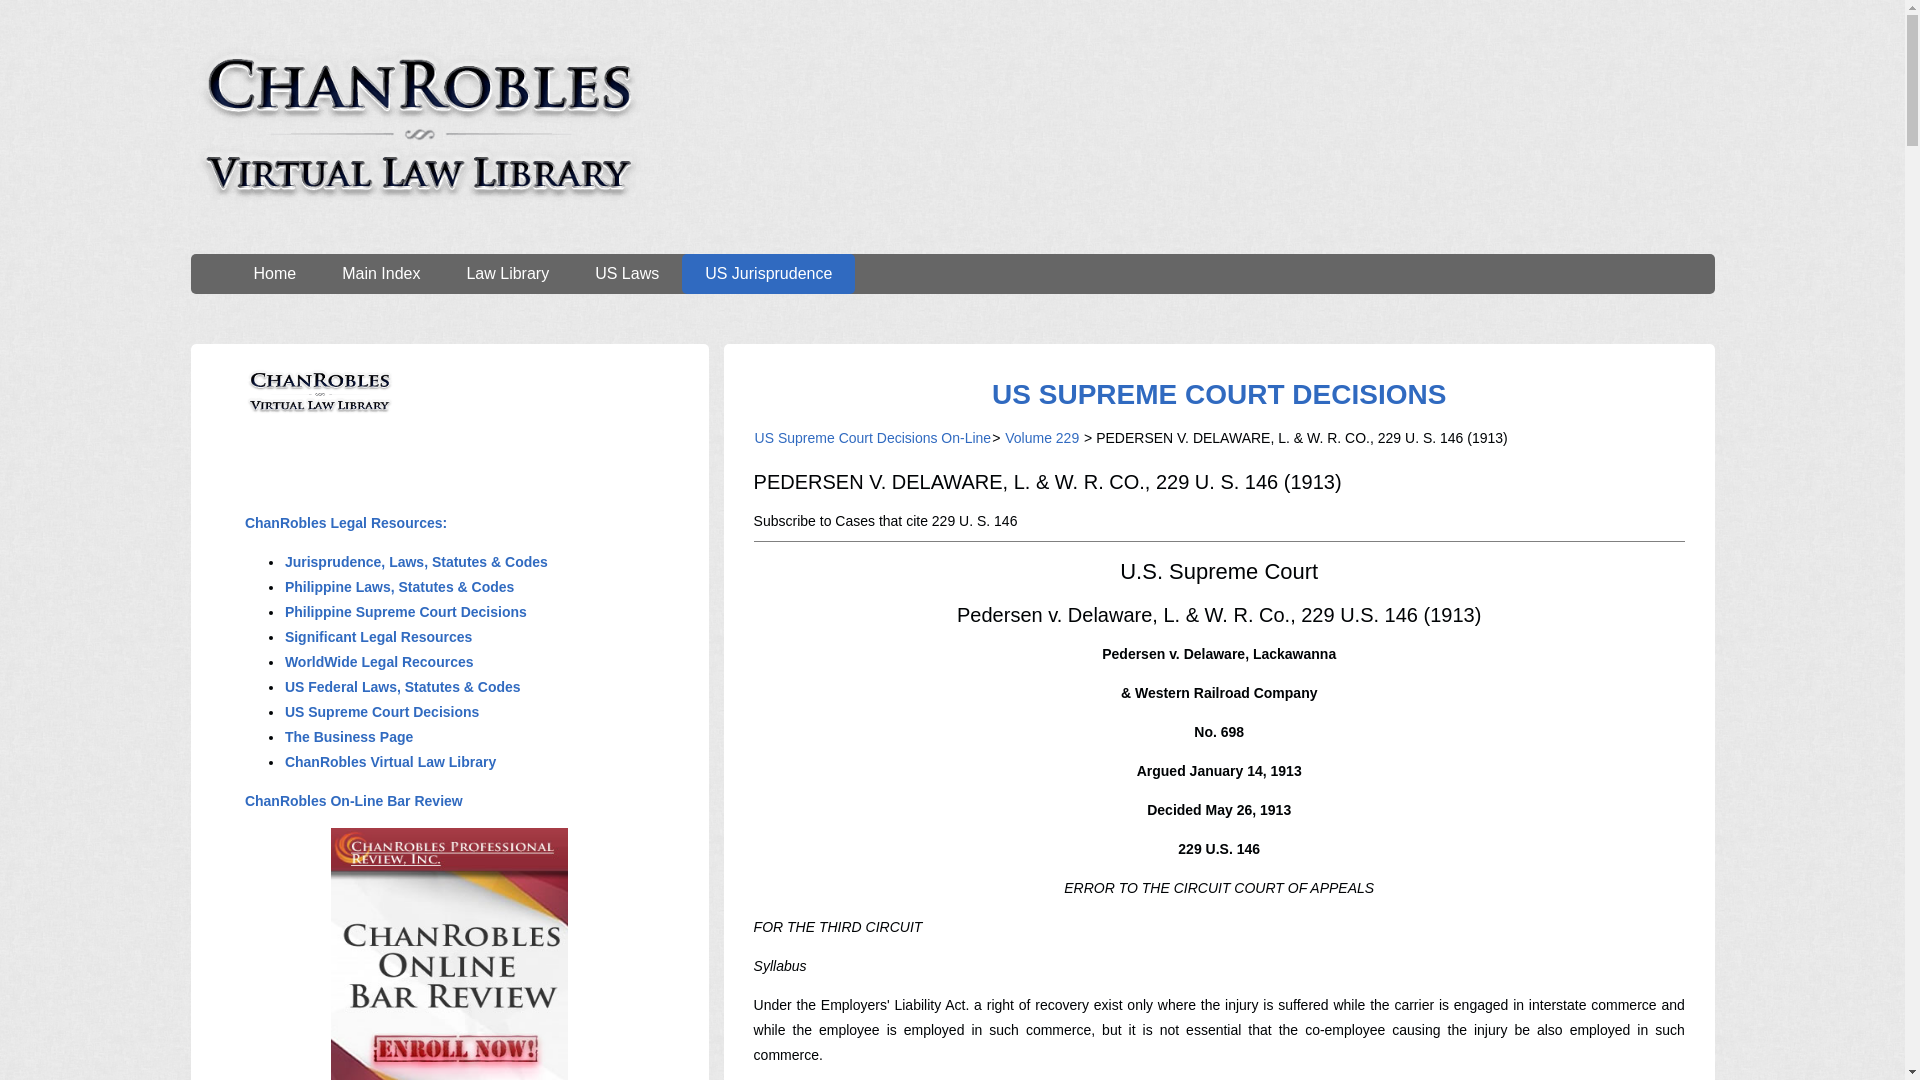 This screenshot has height=1080, width=1920. Describe the element at coordinates (345, 523) in the screenshot. I see `ChanRobles Legal Resources:` at that location.